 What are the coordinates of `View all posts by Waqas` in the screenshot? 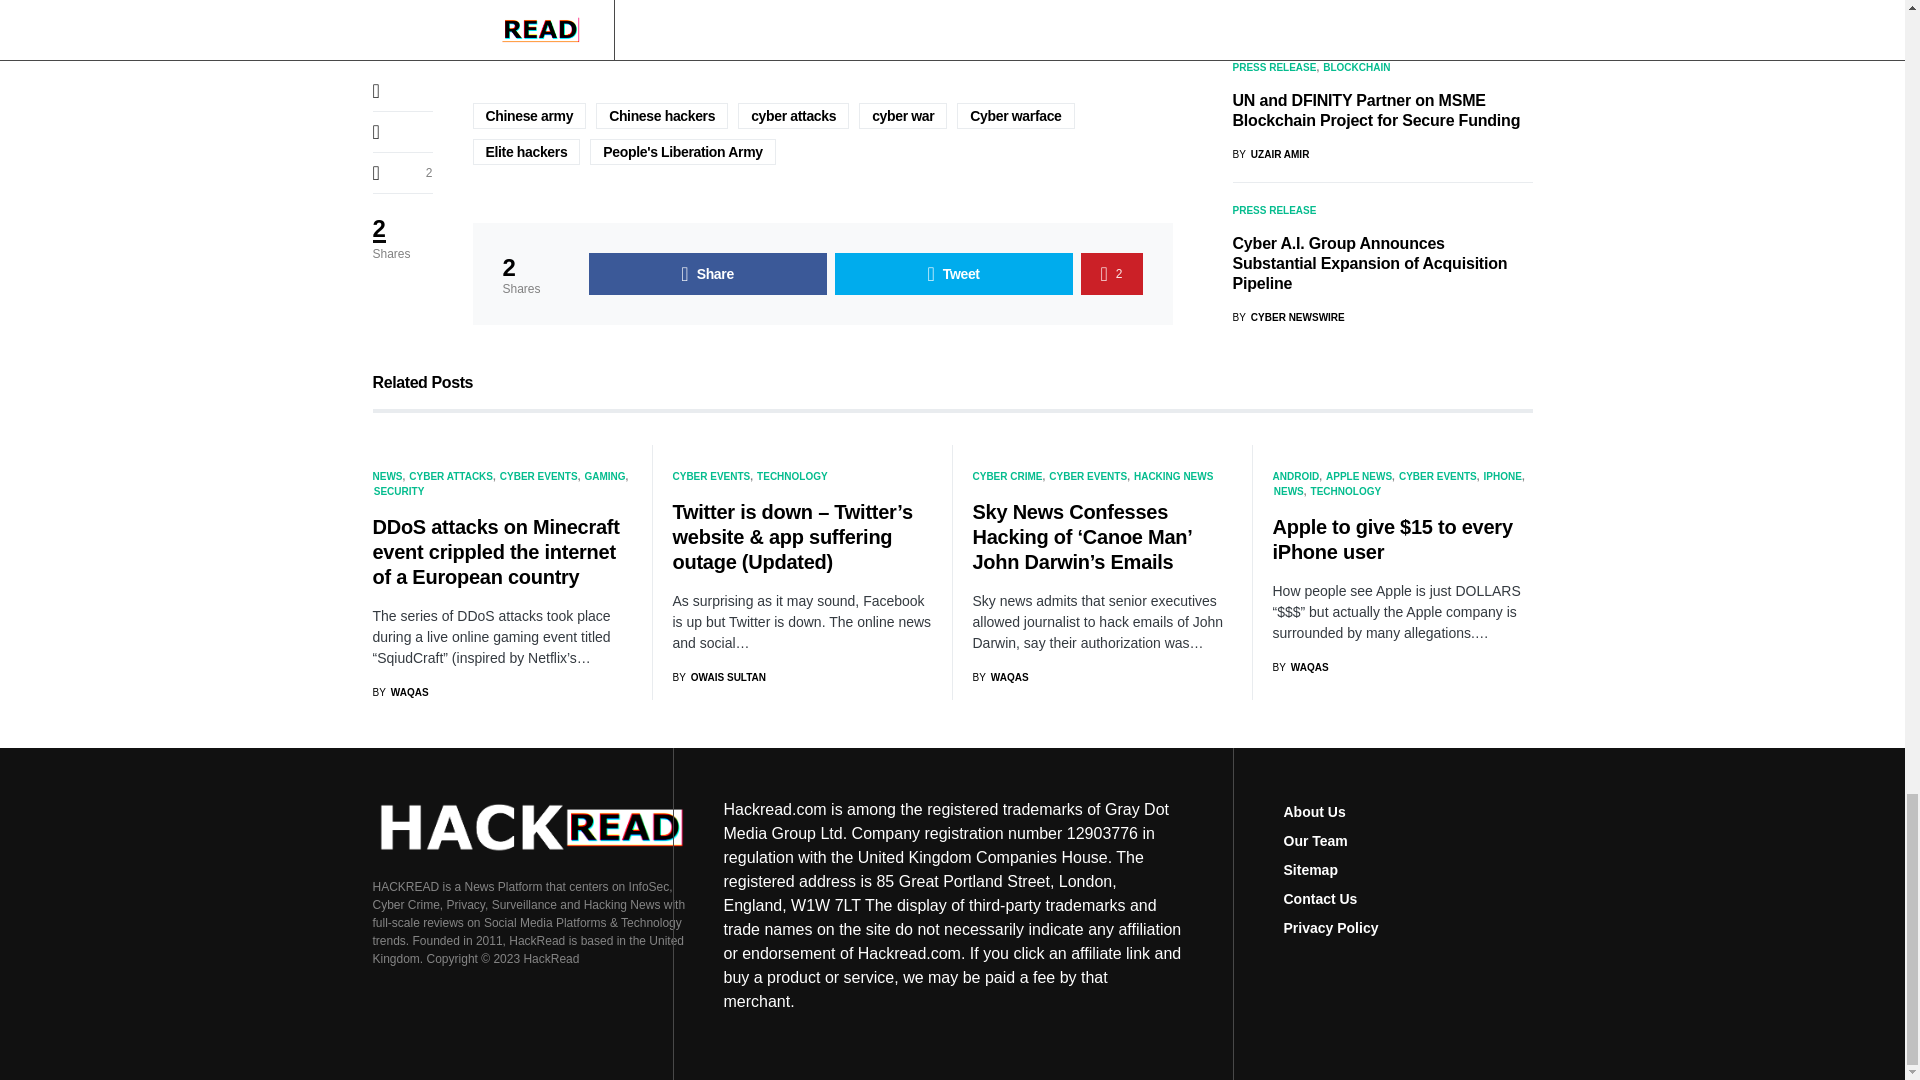 It's located at (999, 676).